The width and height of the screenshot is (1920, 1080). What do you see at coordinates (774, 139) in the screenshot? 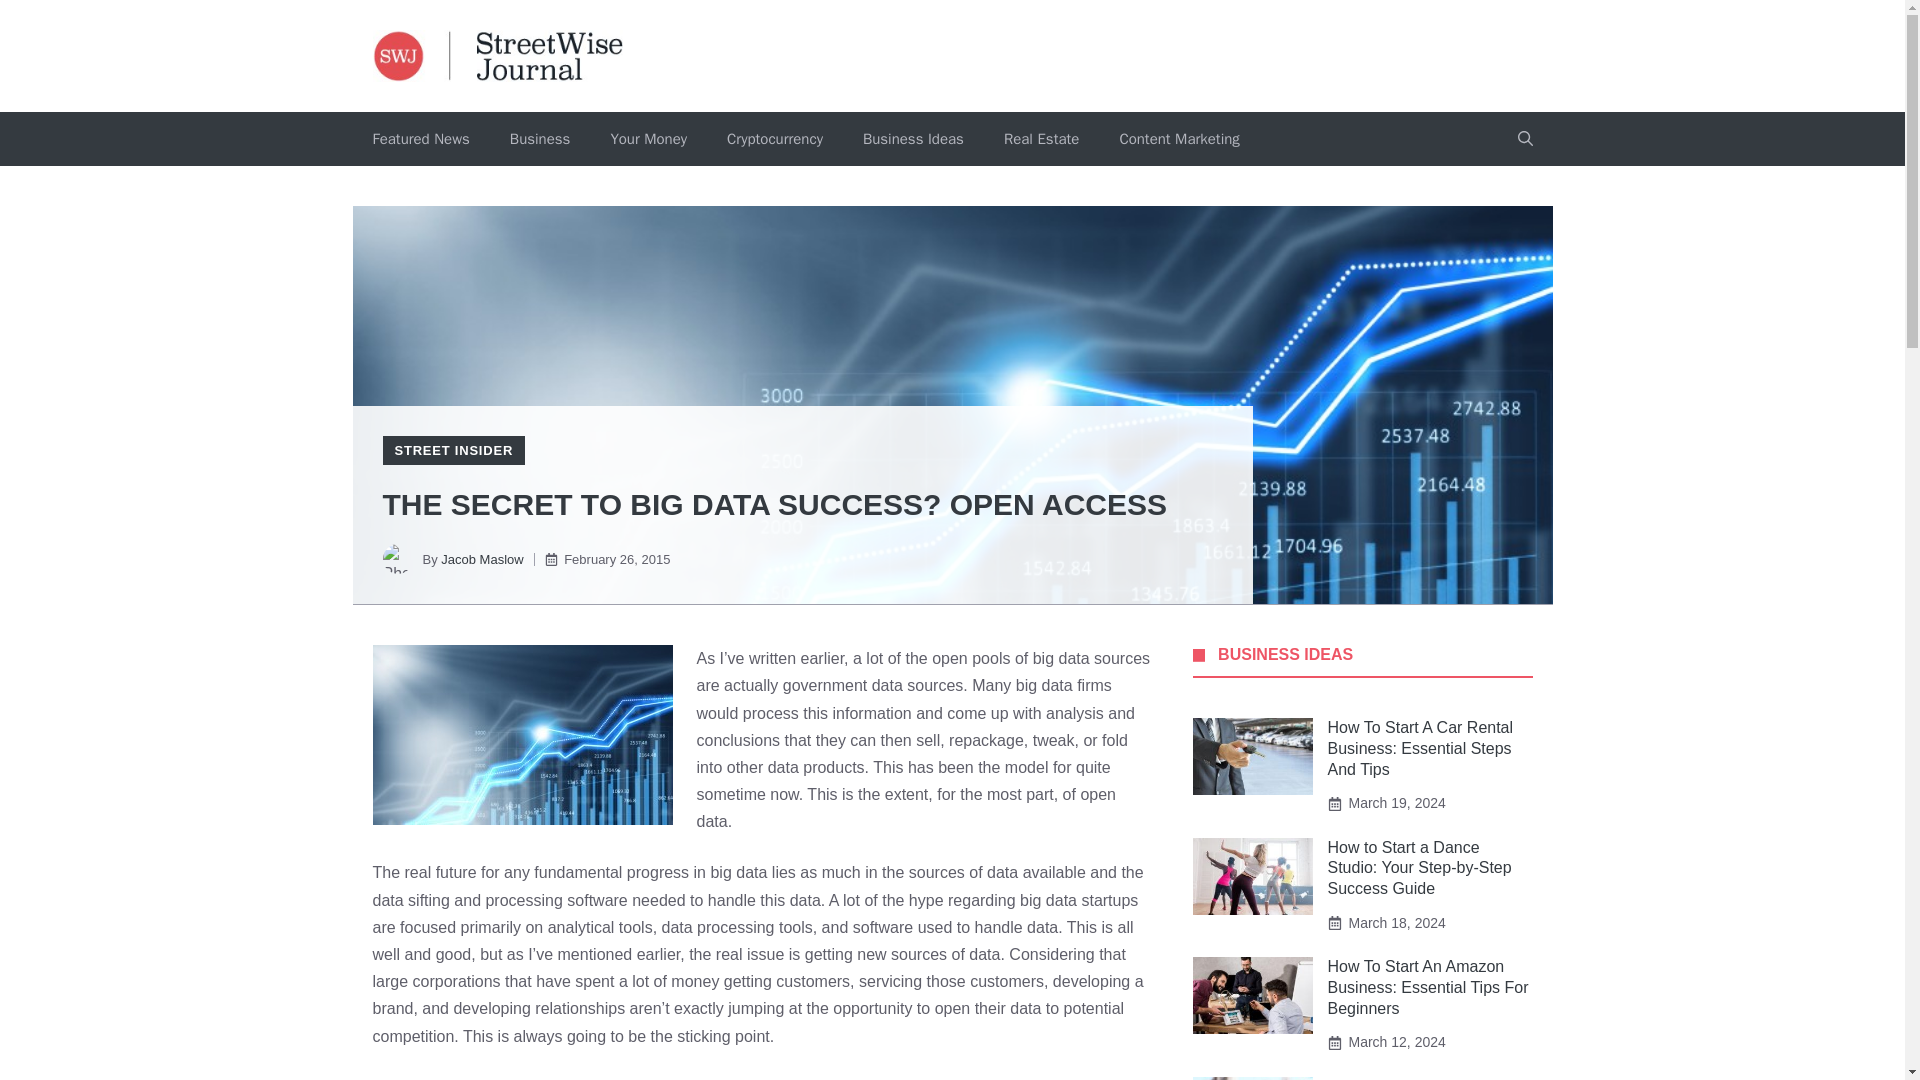
I see `Cryptocurrency` at bounding box center [774, 139].